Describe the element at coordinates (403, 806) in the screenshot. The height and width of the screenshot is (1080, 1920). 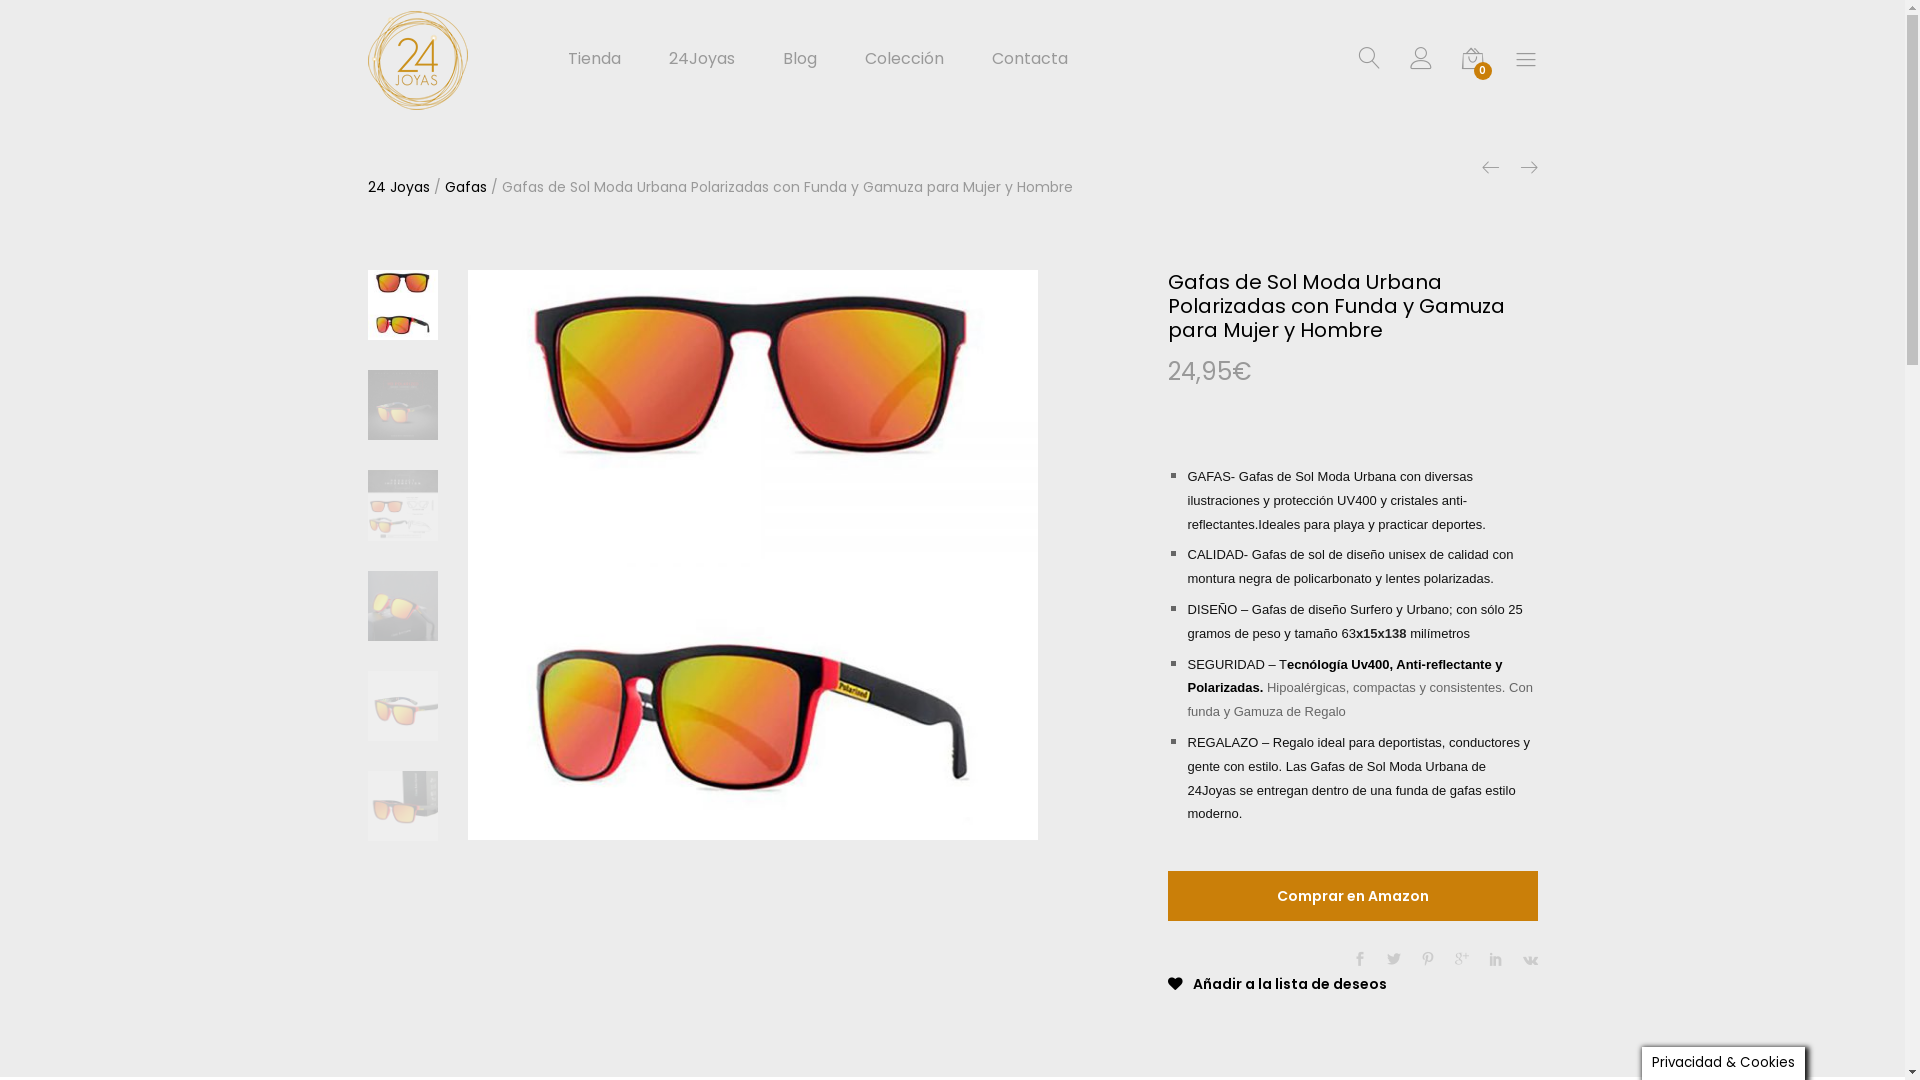
I see `Gafas de Sol Urbanas Polarizadas (6)` at that location.